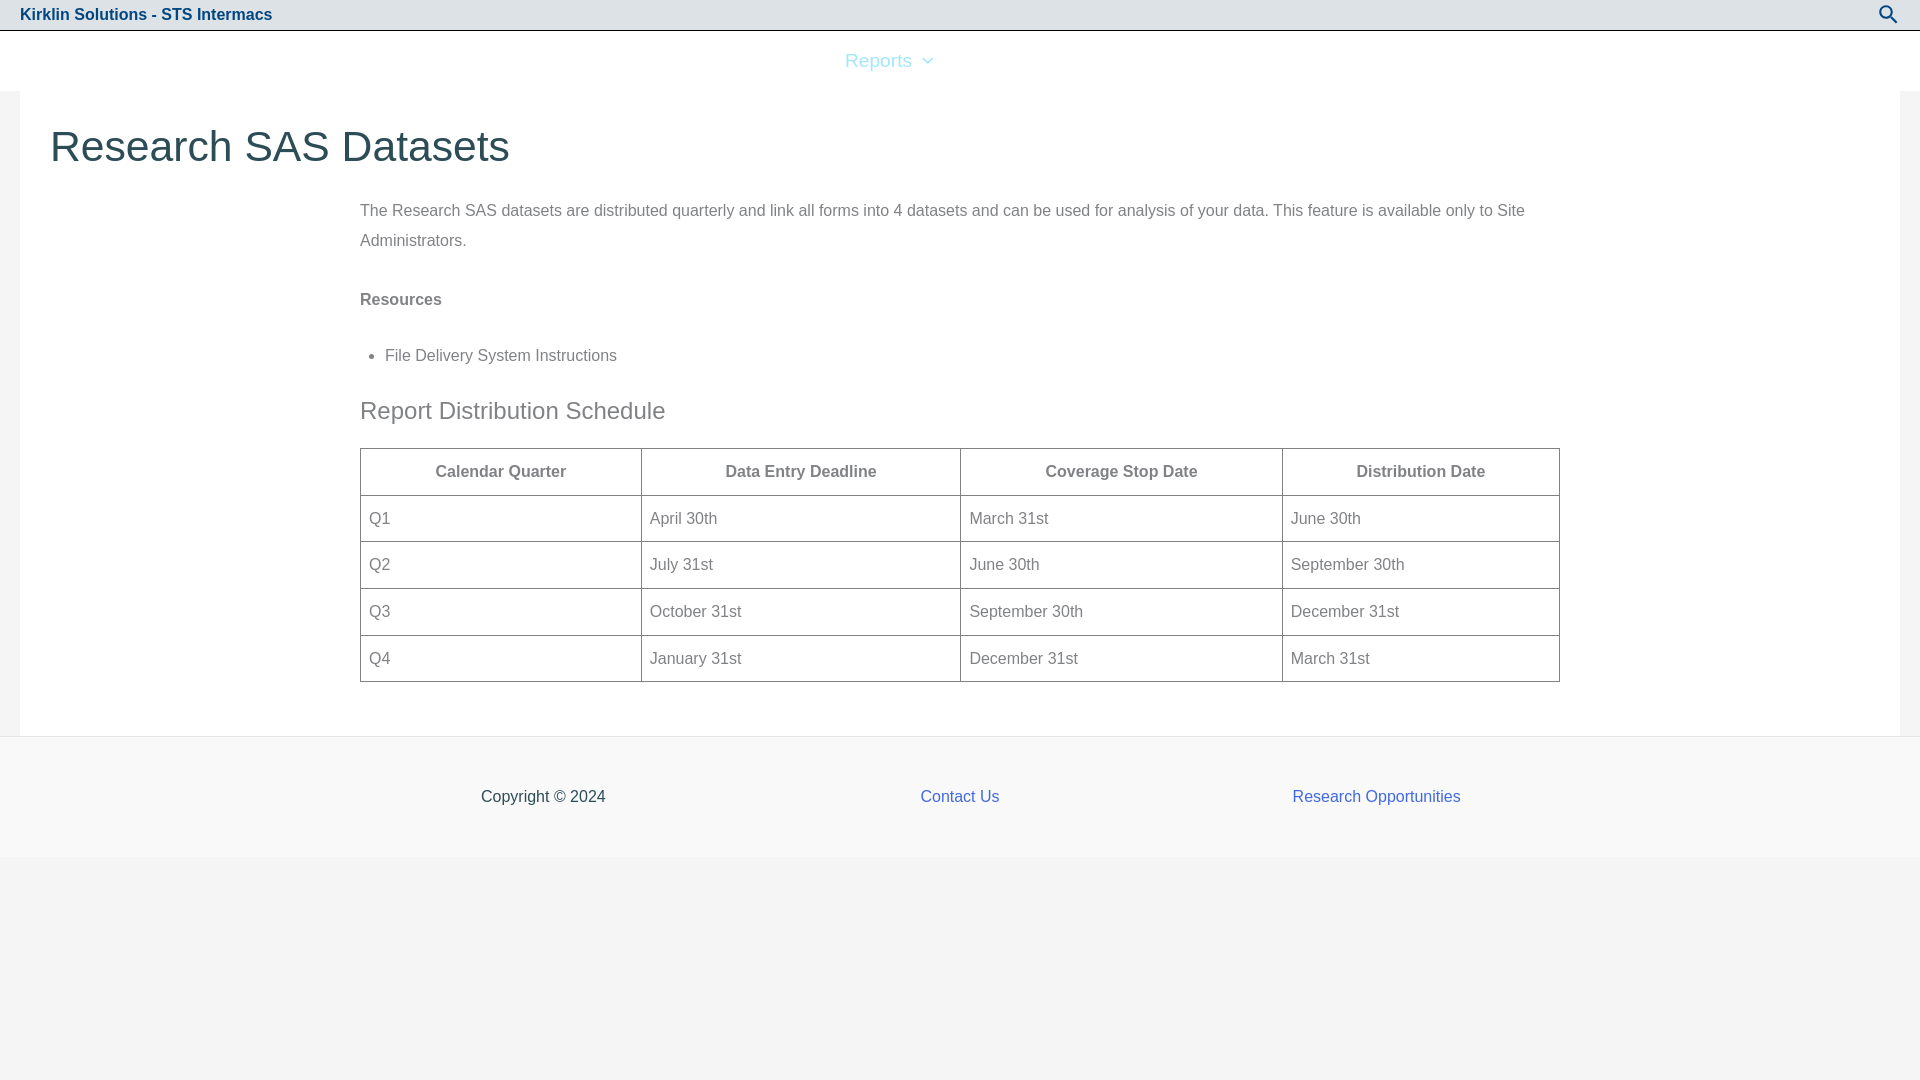 The image size is (1920, 1080). I want to click on Intermacs Appendices, so click(712, 60).